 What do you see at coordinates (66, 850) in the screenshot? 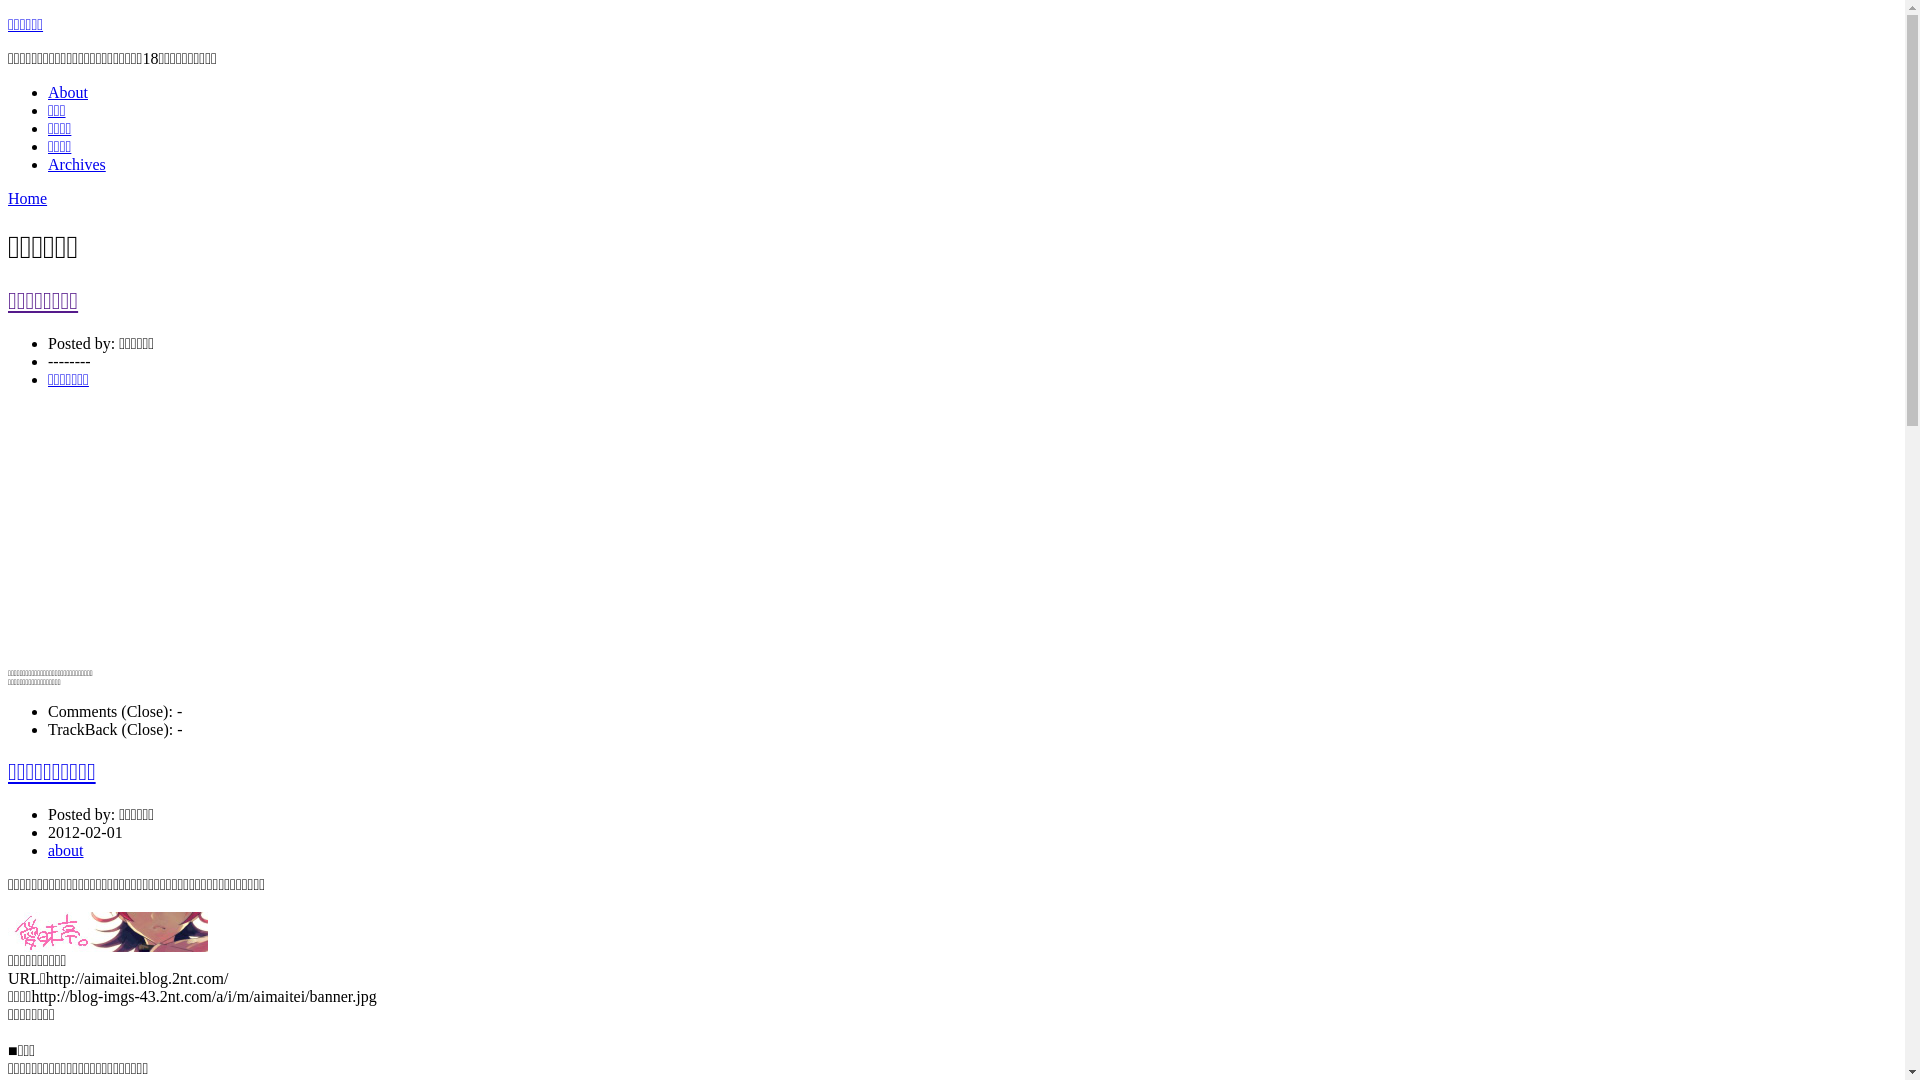
I see `about` at bounding box center [66, 850].